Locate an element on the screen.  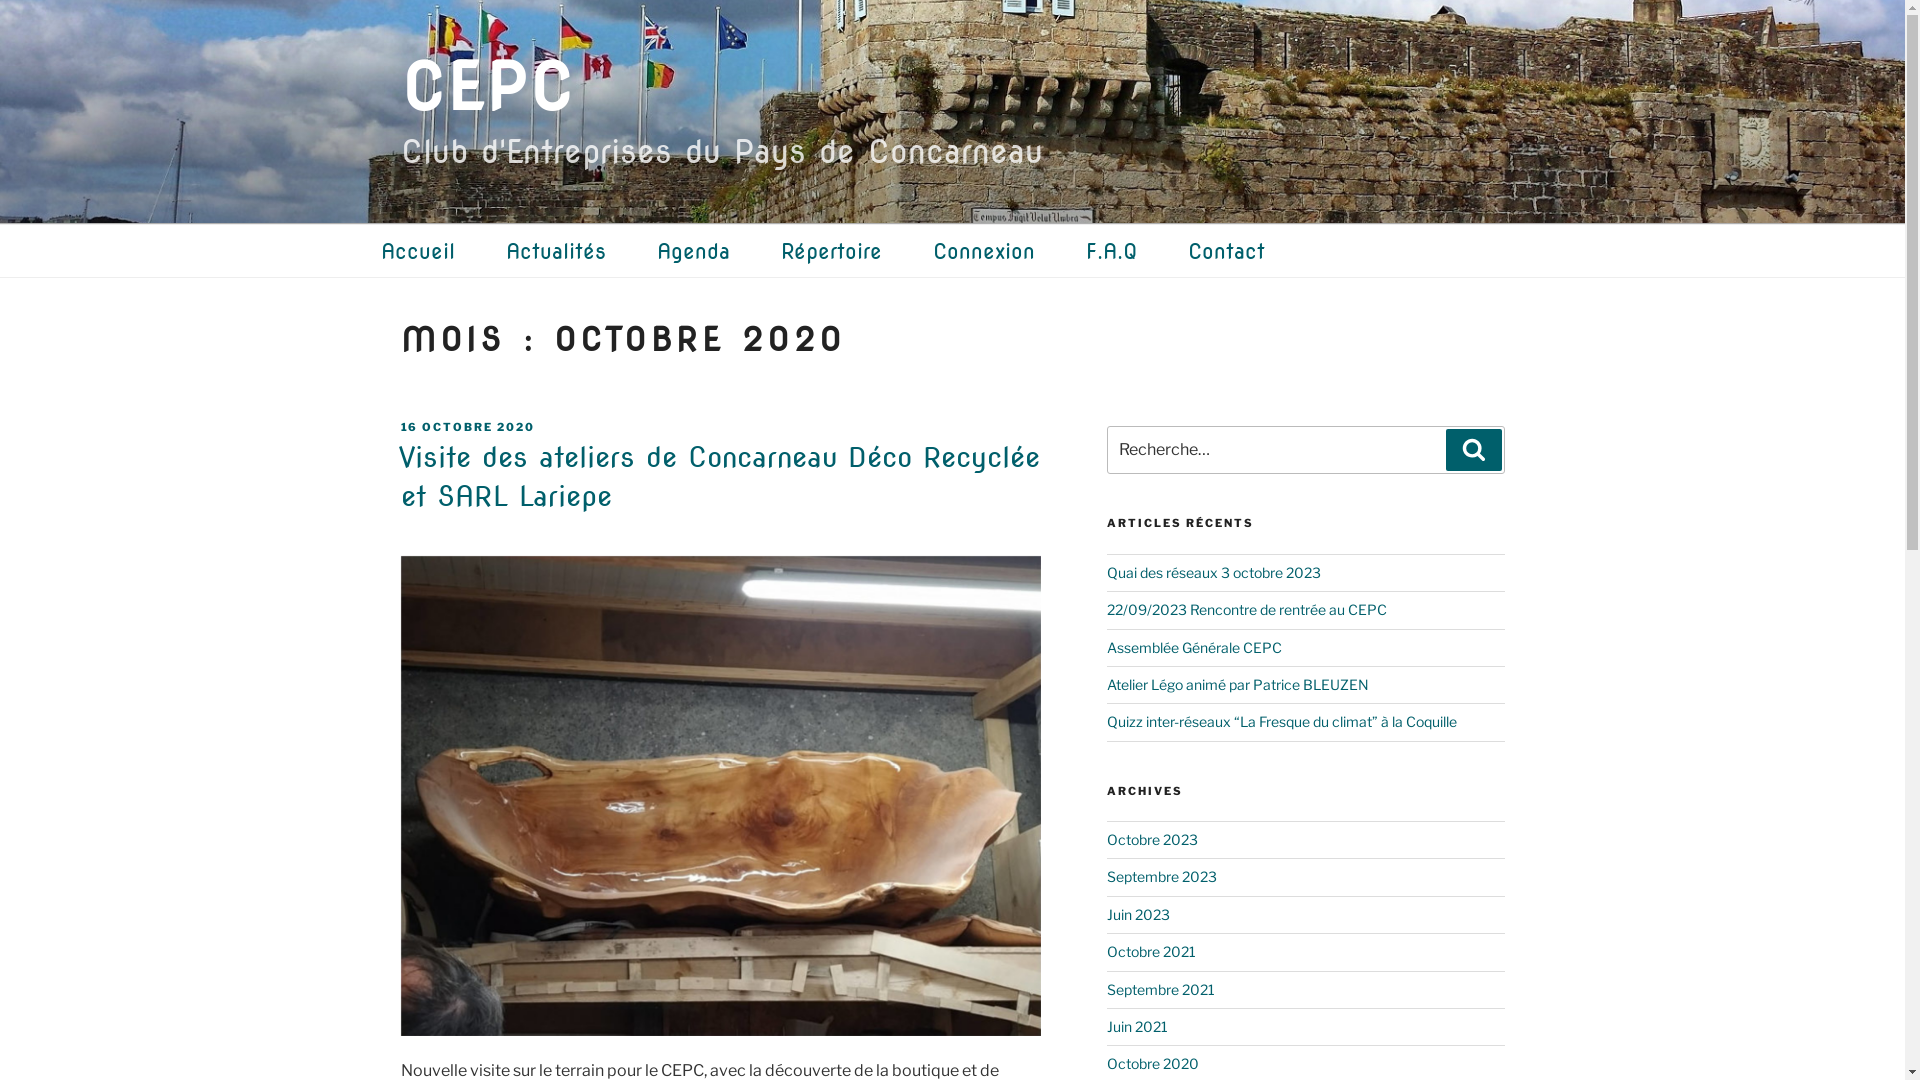
Recherche is located at coordinates (1474, 450).